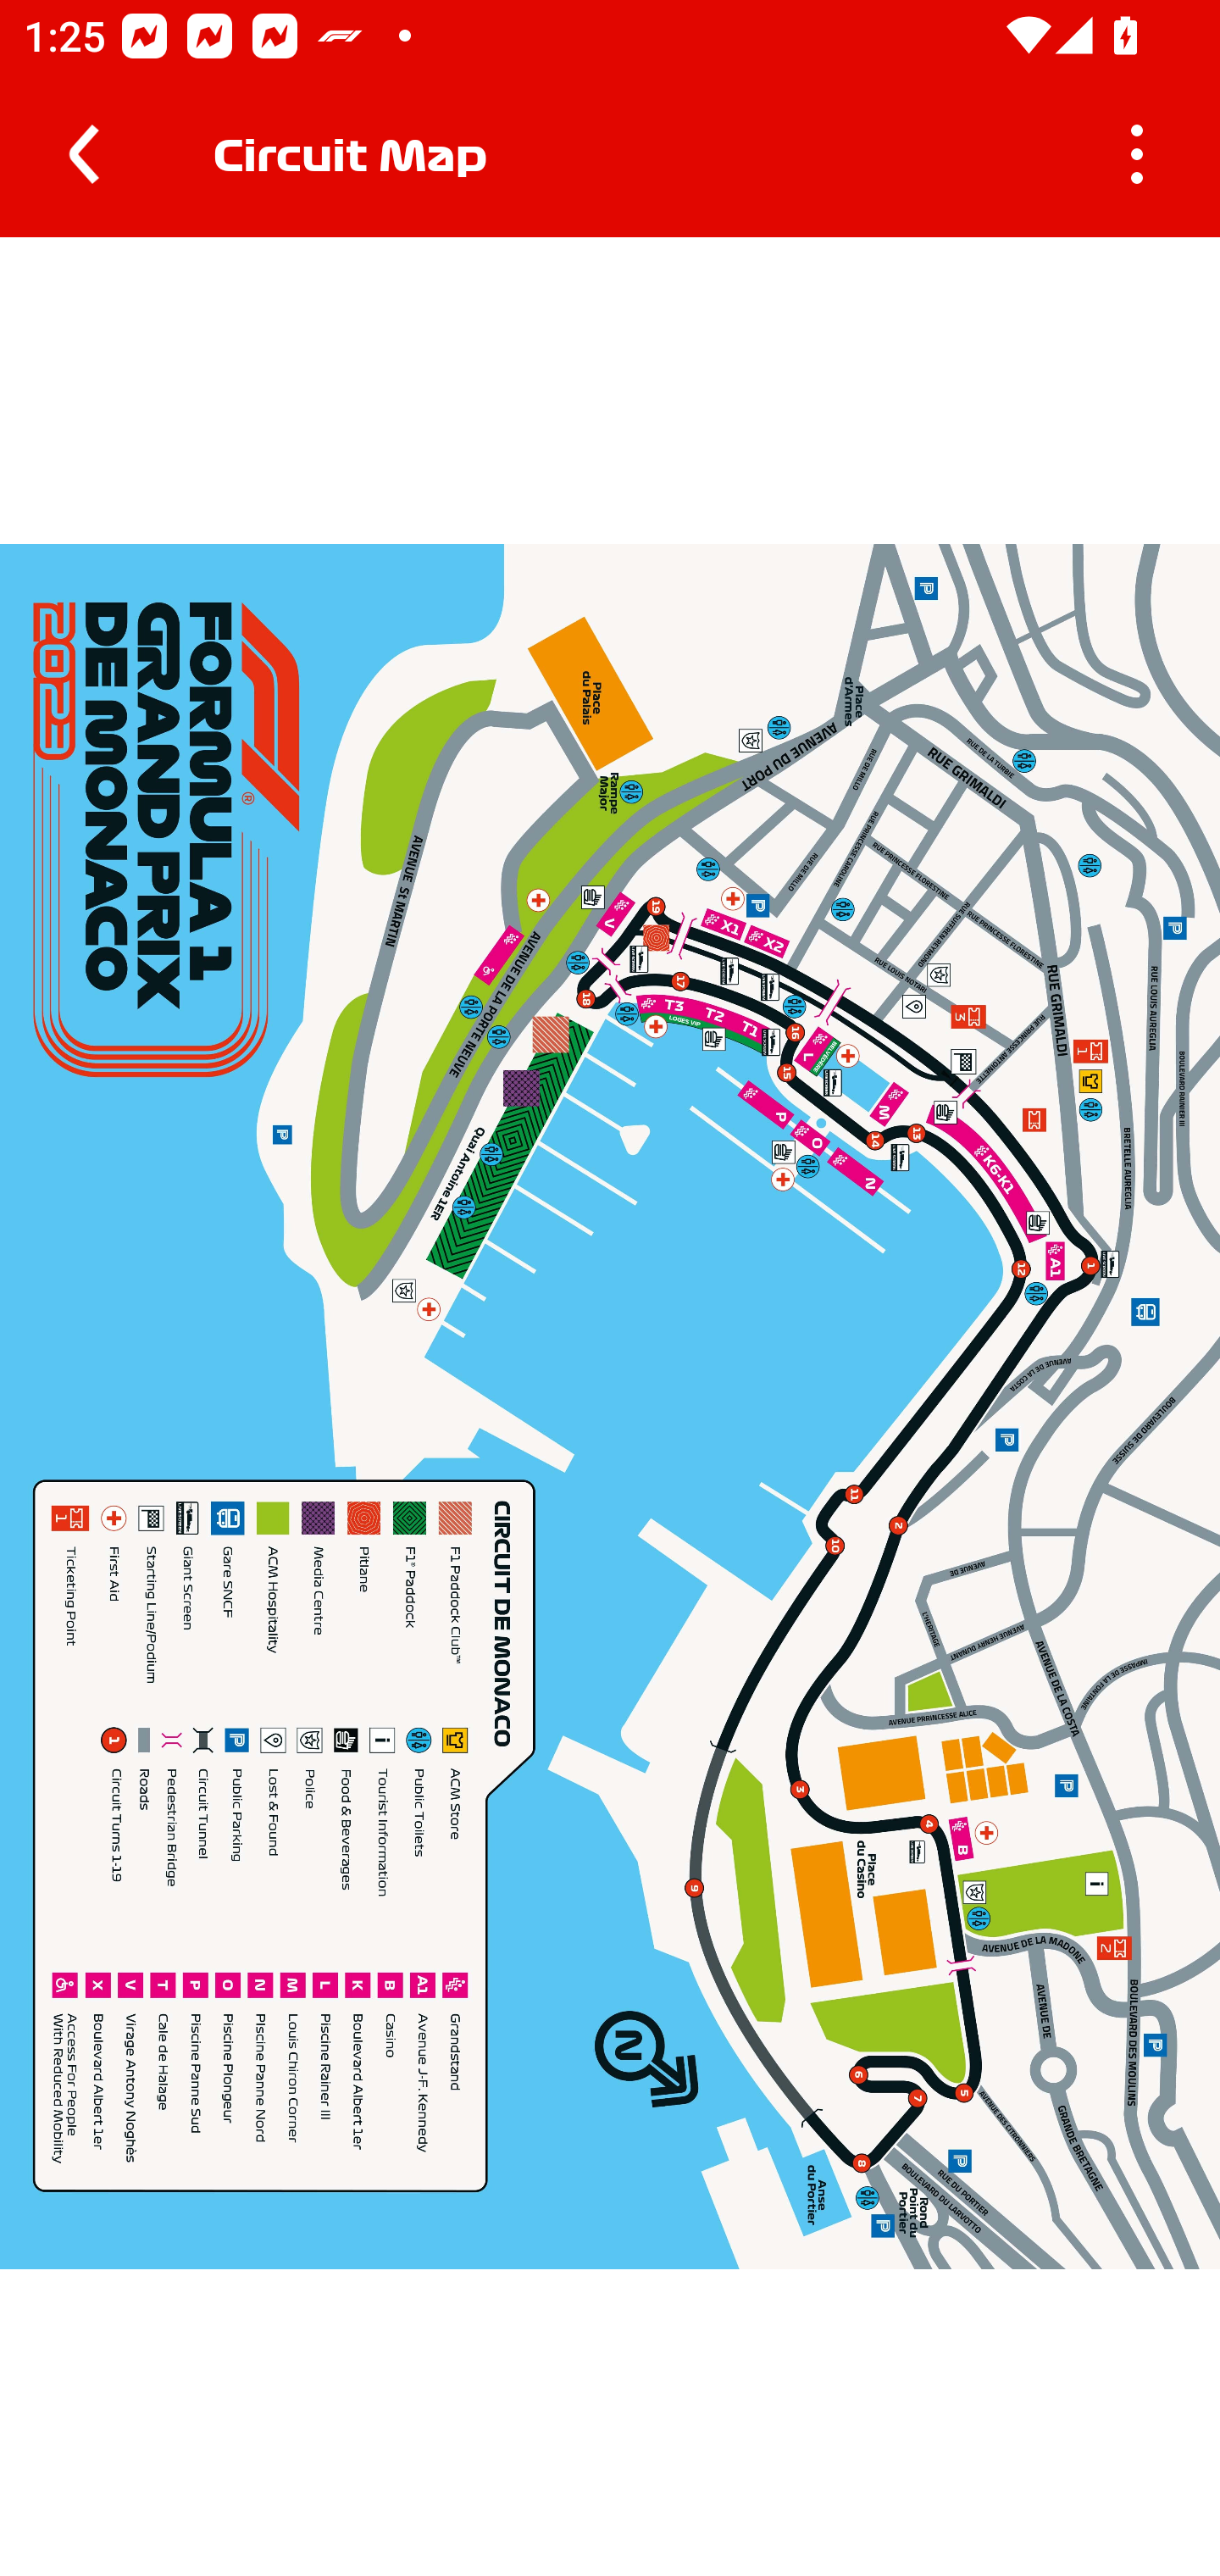 Image resolution: width=1220 pixels, height=2576 pixels. Describe the element at coordinates (83, 154) in the screenshot. I see `Navigate up` at that location.